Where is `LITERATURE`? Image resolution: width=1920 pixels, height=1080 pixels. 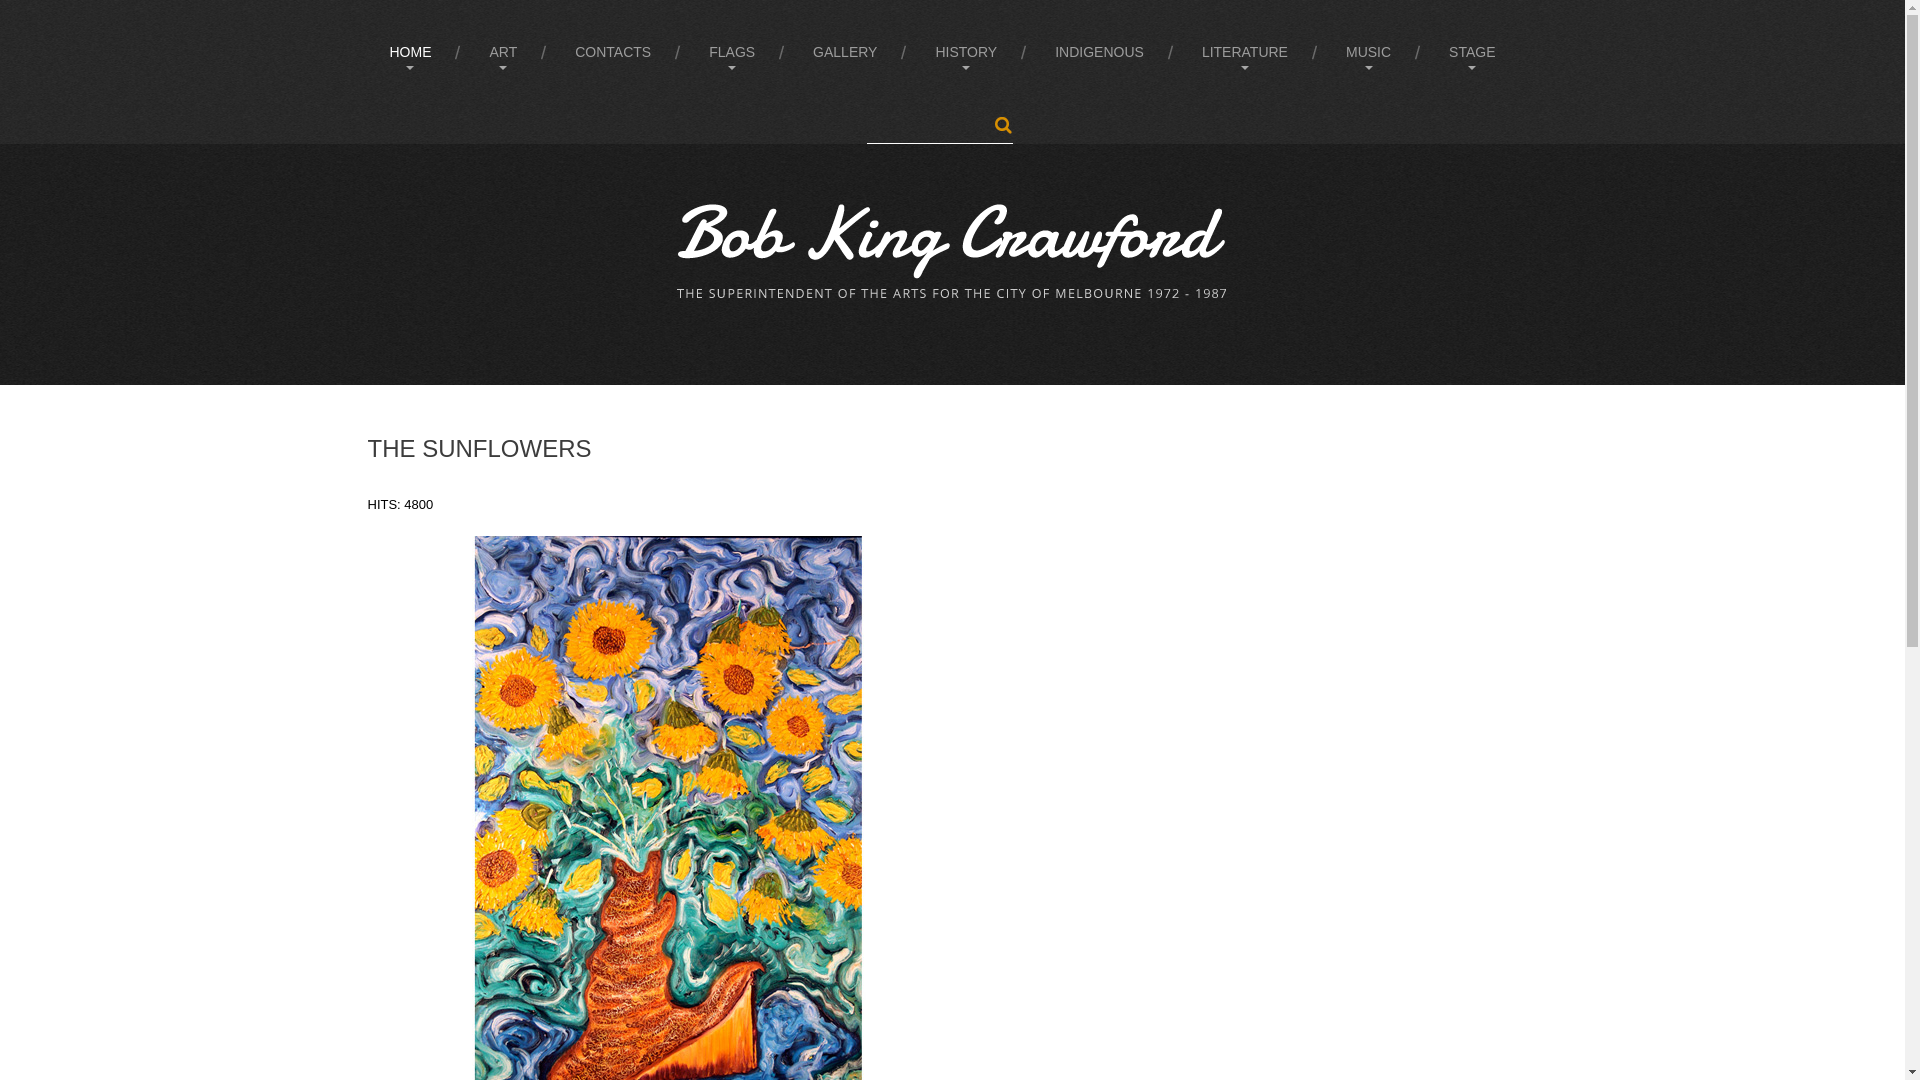
LITERATURE is located at coordinates (1245, 52).